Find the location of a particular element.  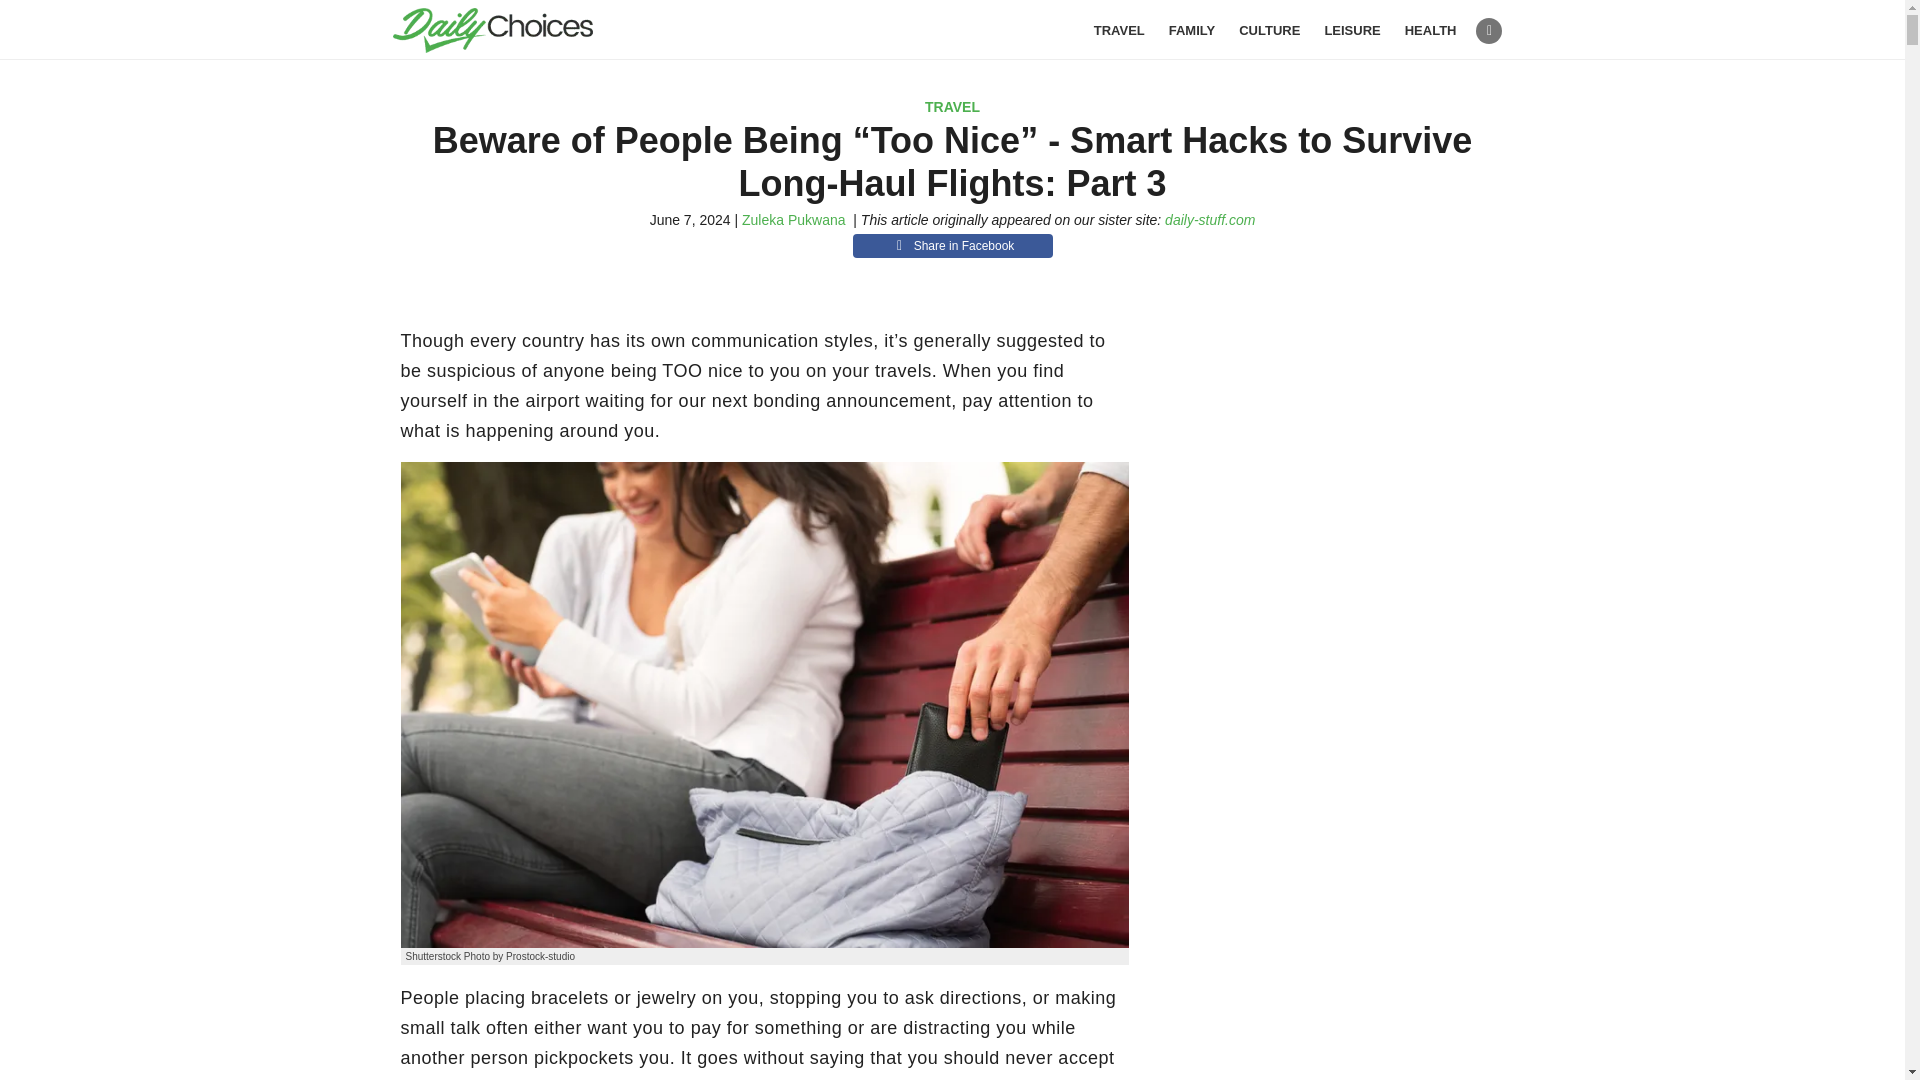

TRAVEL is located at coordinates (1119, 30).